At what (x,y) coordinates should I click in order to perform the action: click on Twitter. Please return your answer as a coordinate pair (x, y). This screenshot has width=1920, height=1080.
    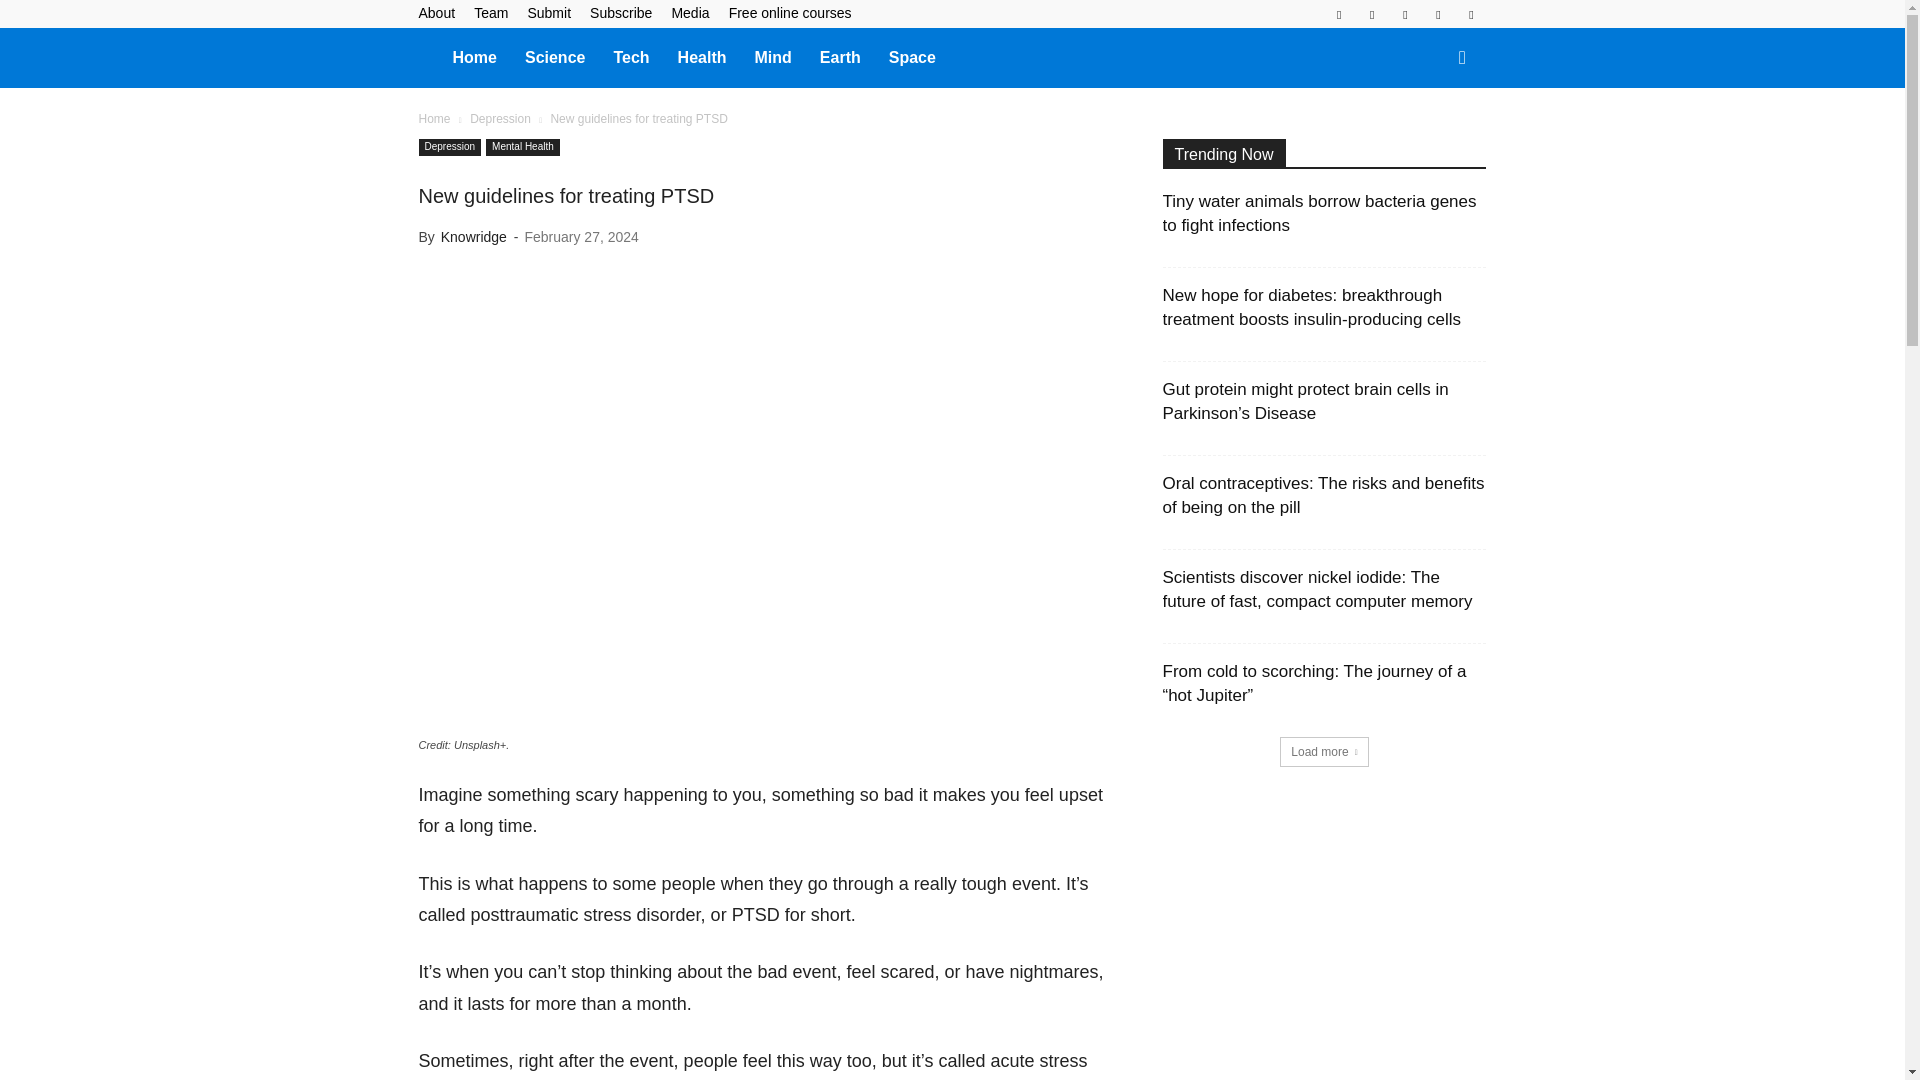
    Looking at the image, I should click on (1438, 14).